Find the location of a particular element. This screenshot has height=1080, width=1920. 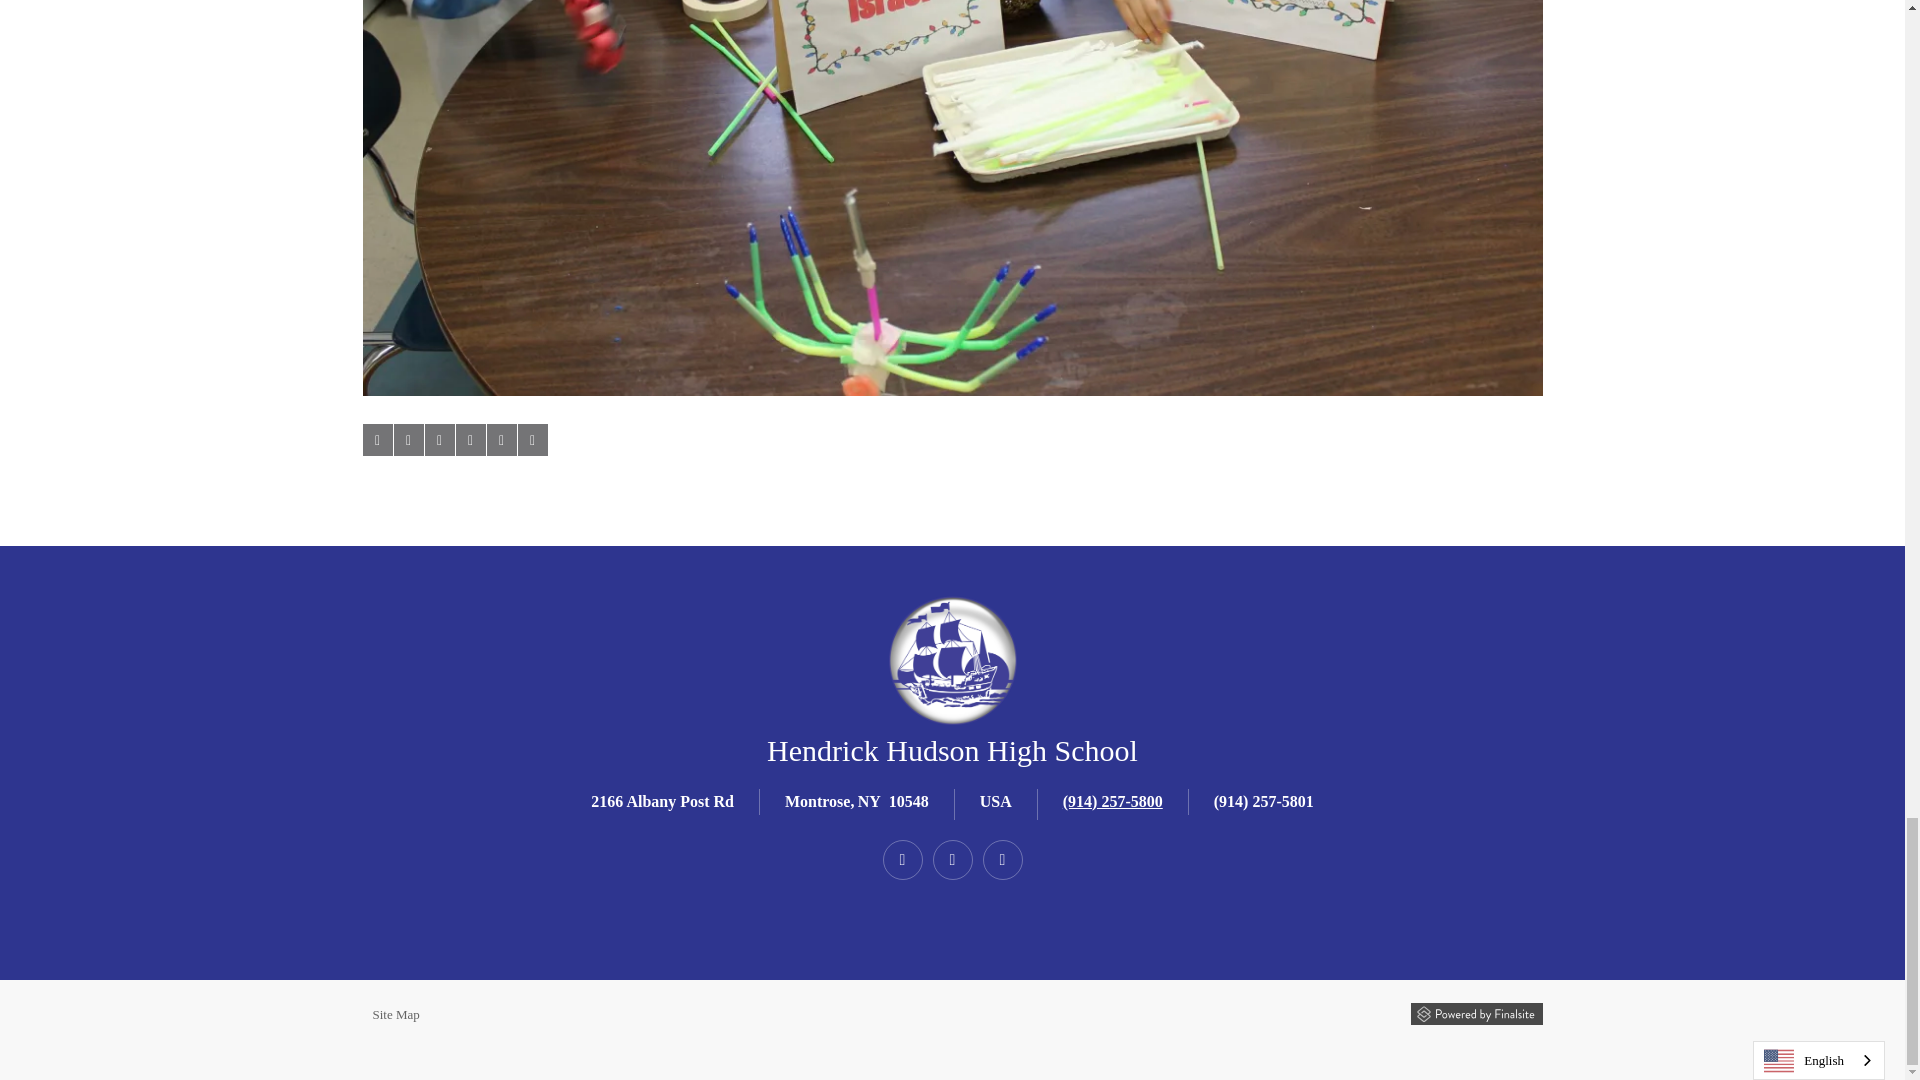

Share to Twitter is located at coordinates (408, 440).